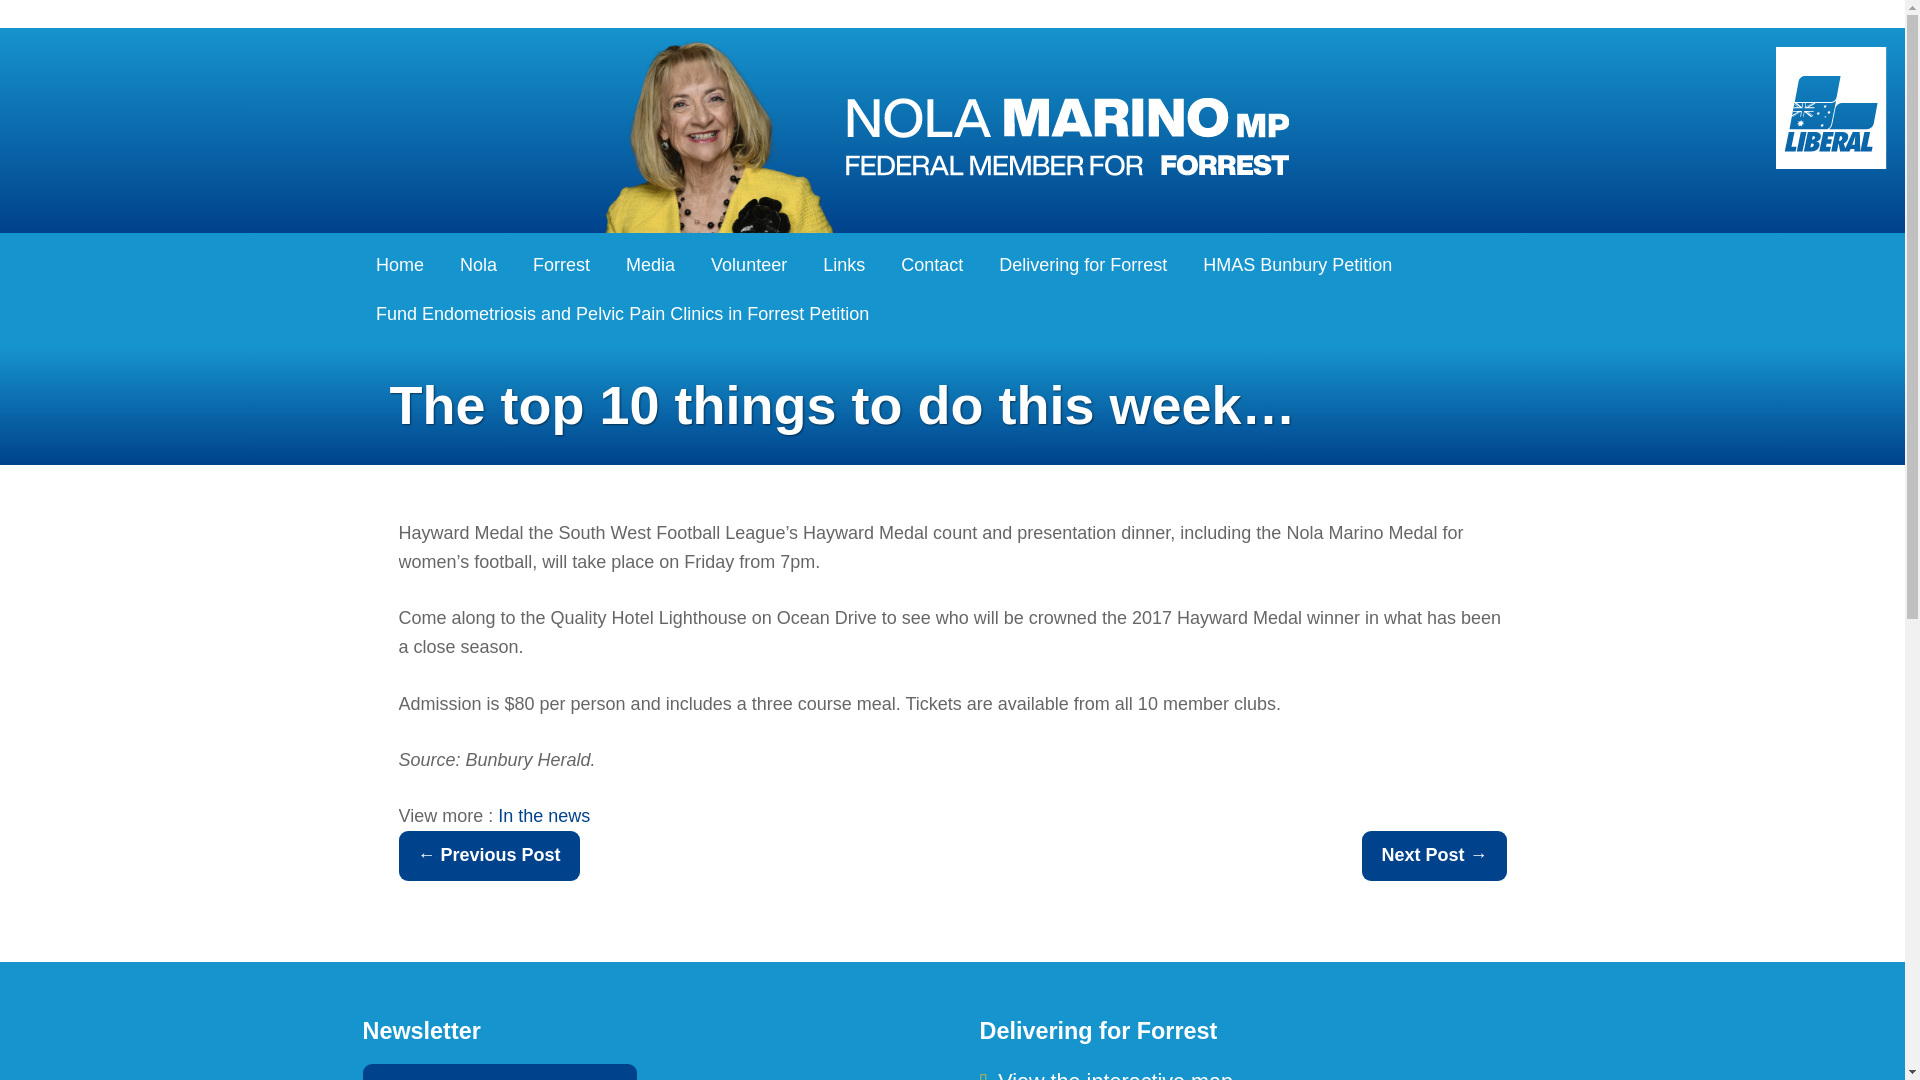  What do you see at coordinates (562, 264) in the screenshot?
I see `Forrest` at bounding box center [562, 264].